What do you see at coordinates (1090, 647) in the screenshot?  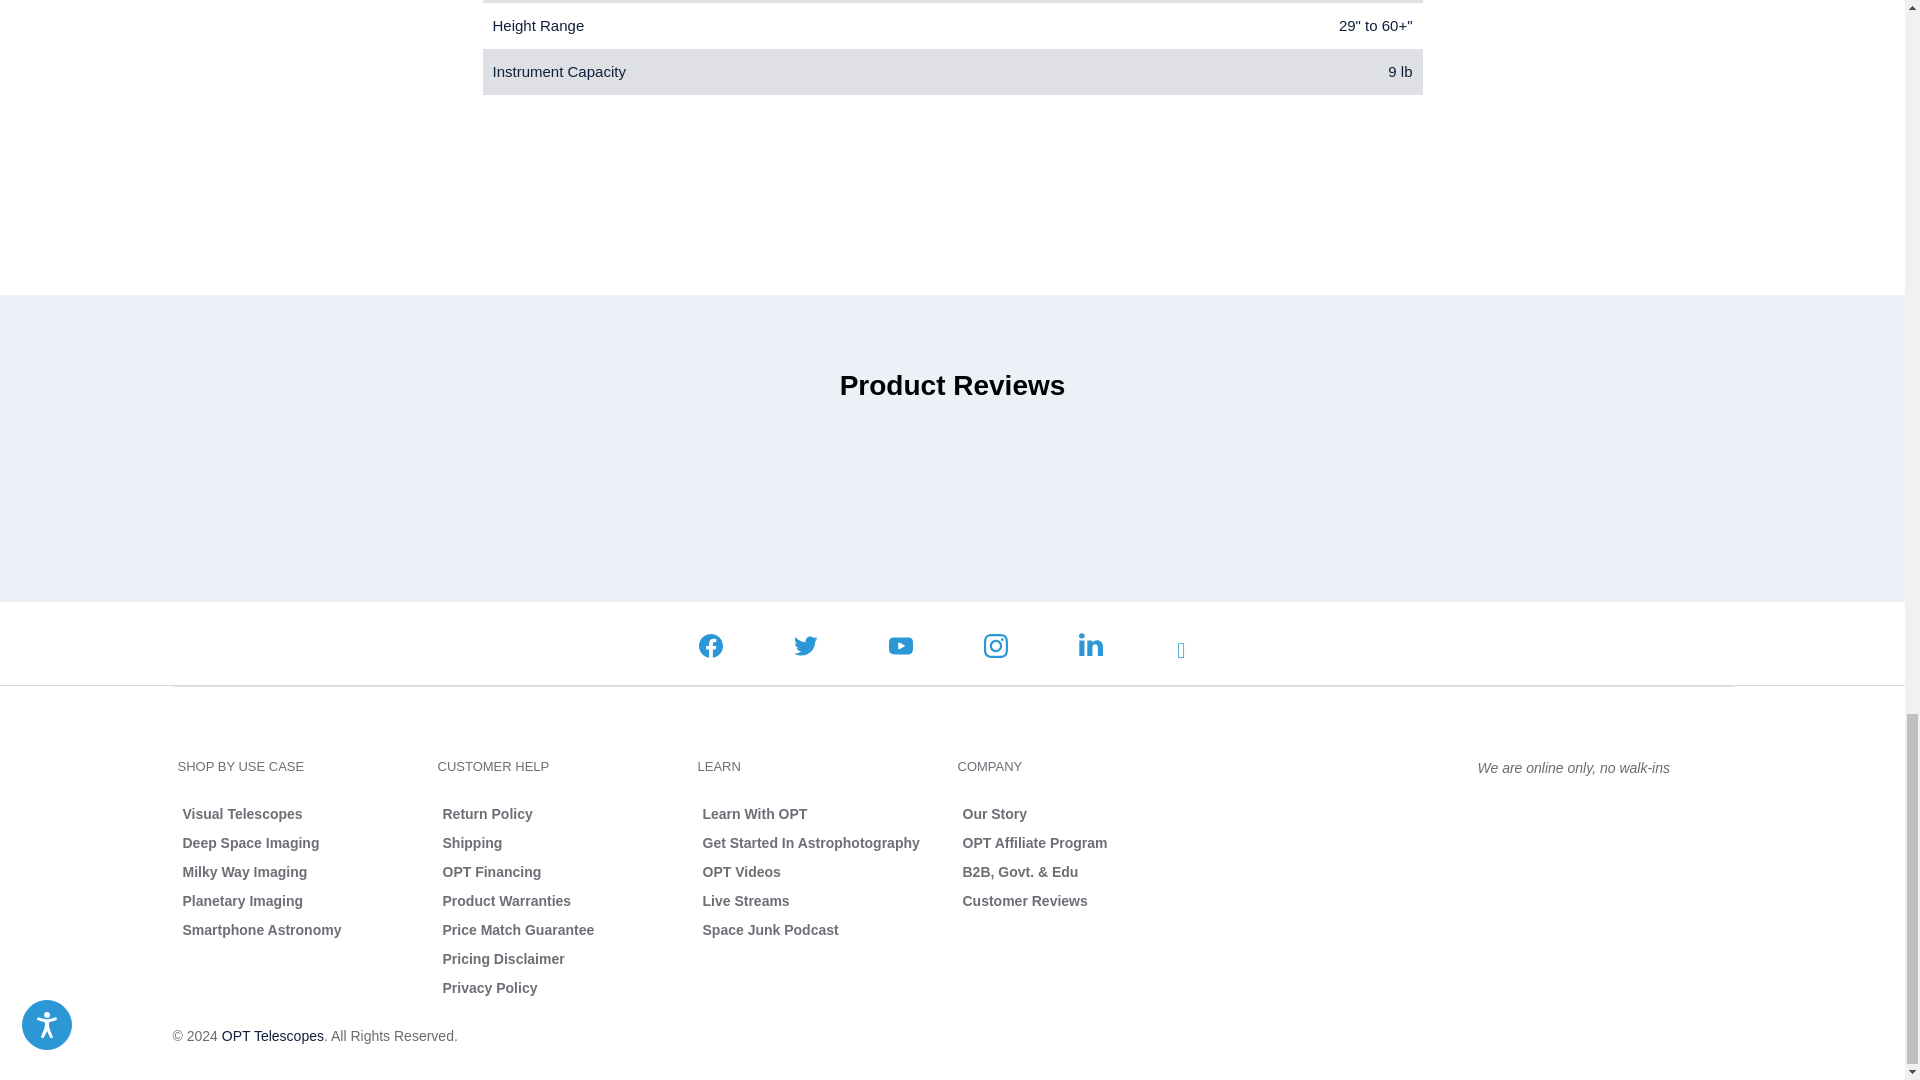 I see `OPT Telescopes on LinkedIn` at bounding box center [1090, 647].